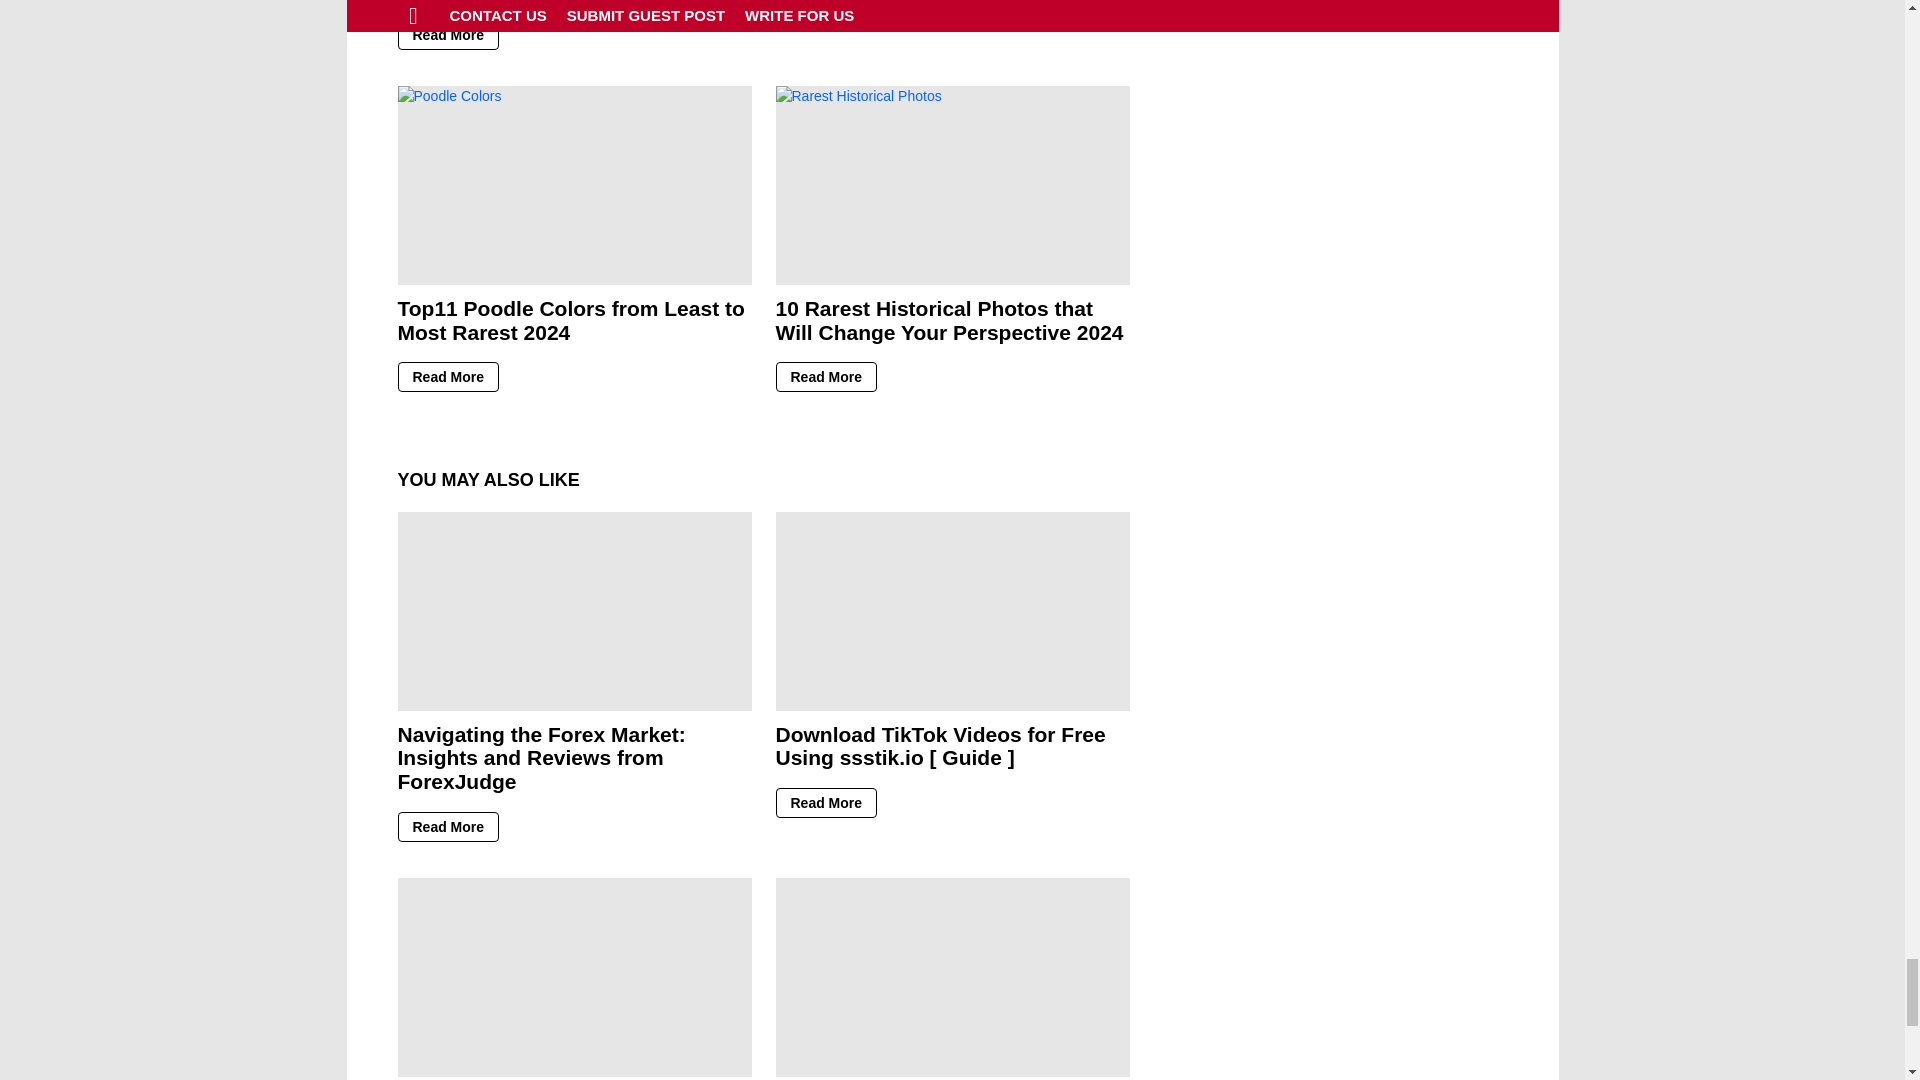 This screenshot has width=1920, height=1080. What do you see at coordinates (574, 186) in the screenshot?
I see `Top11 Poodle Colors from Least to Most Rarest 2024` at bounding box center [574, 186].